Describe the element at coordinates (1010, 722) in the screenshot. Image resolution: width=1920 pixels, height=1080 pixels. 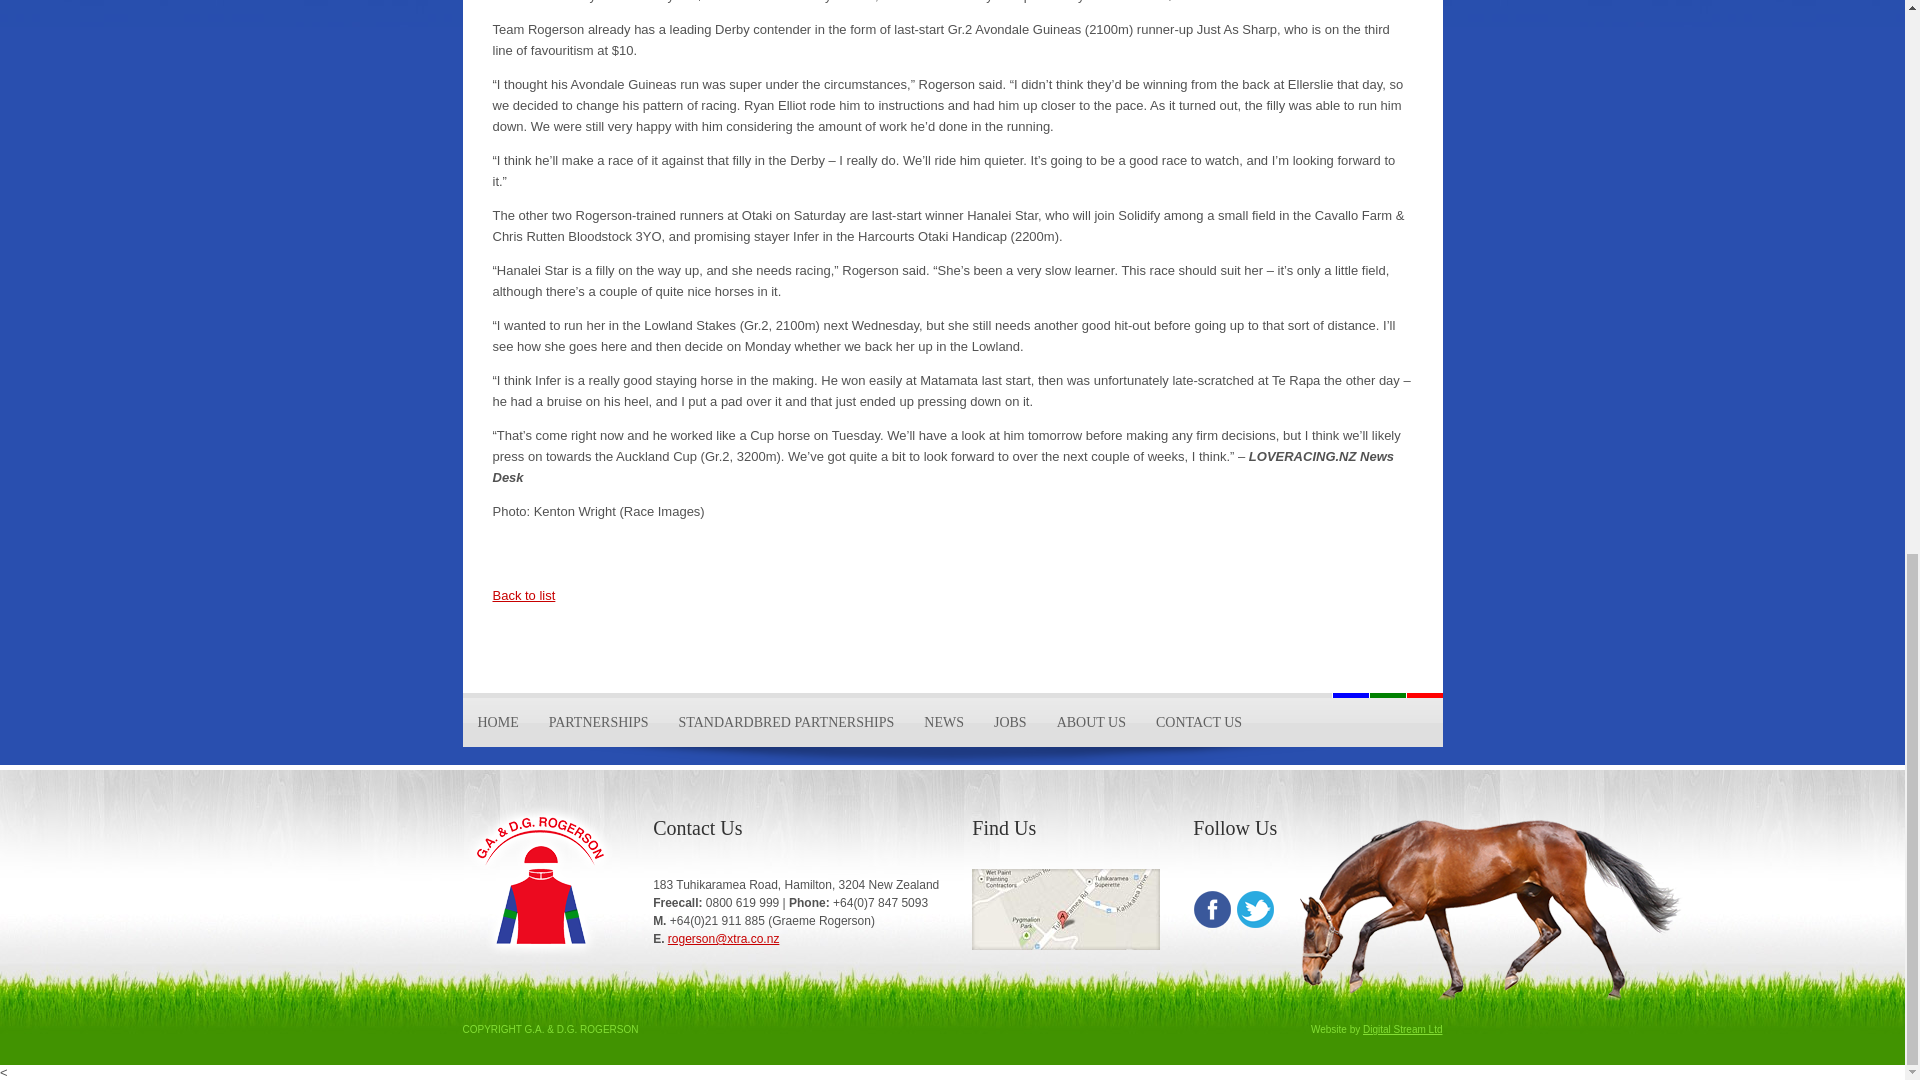
I see `JOBS` at that location.